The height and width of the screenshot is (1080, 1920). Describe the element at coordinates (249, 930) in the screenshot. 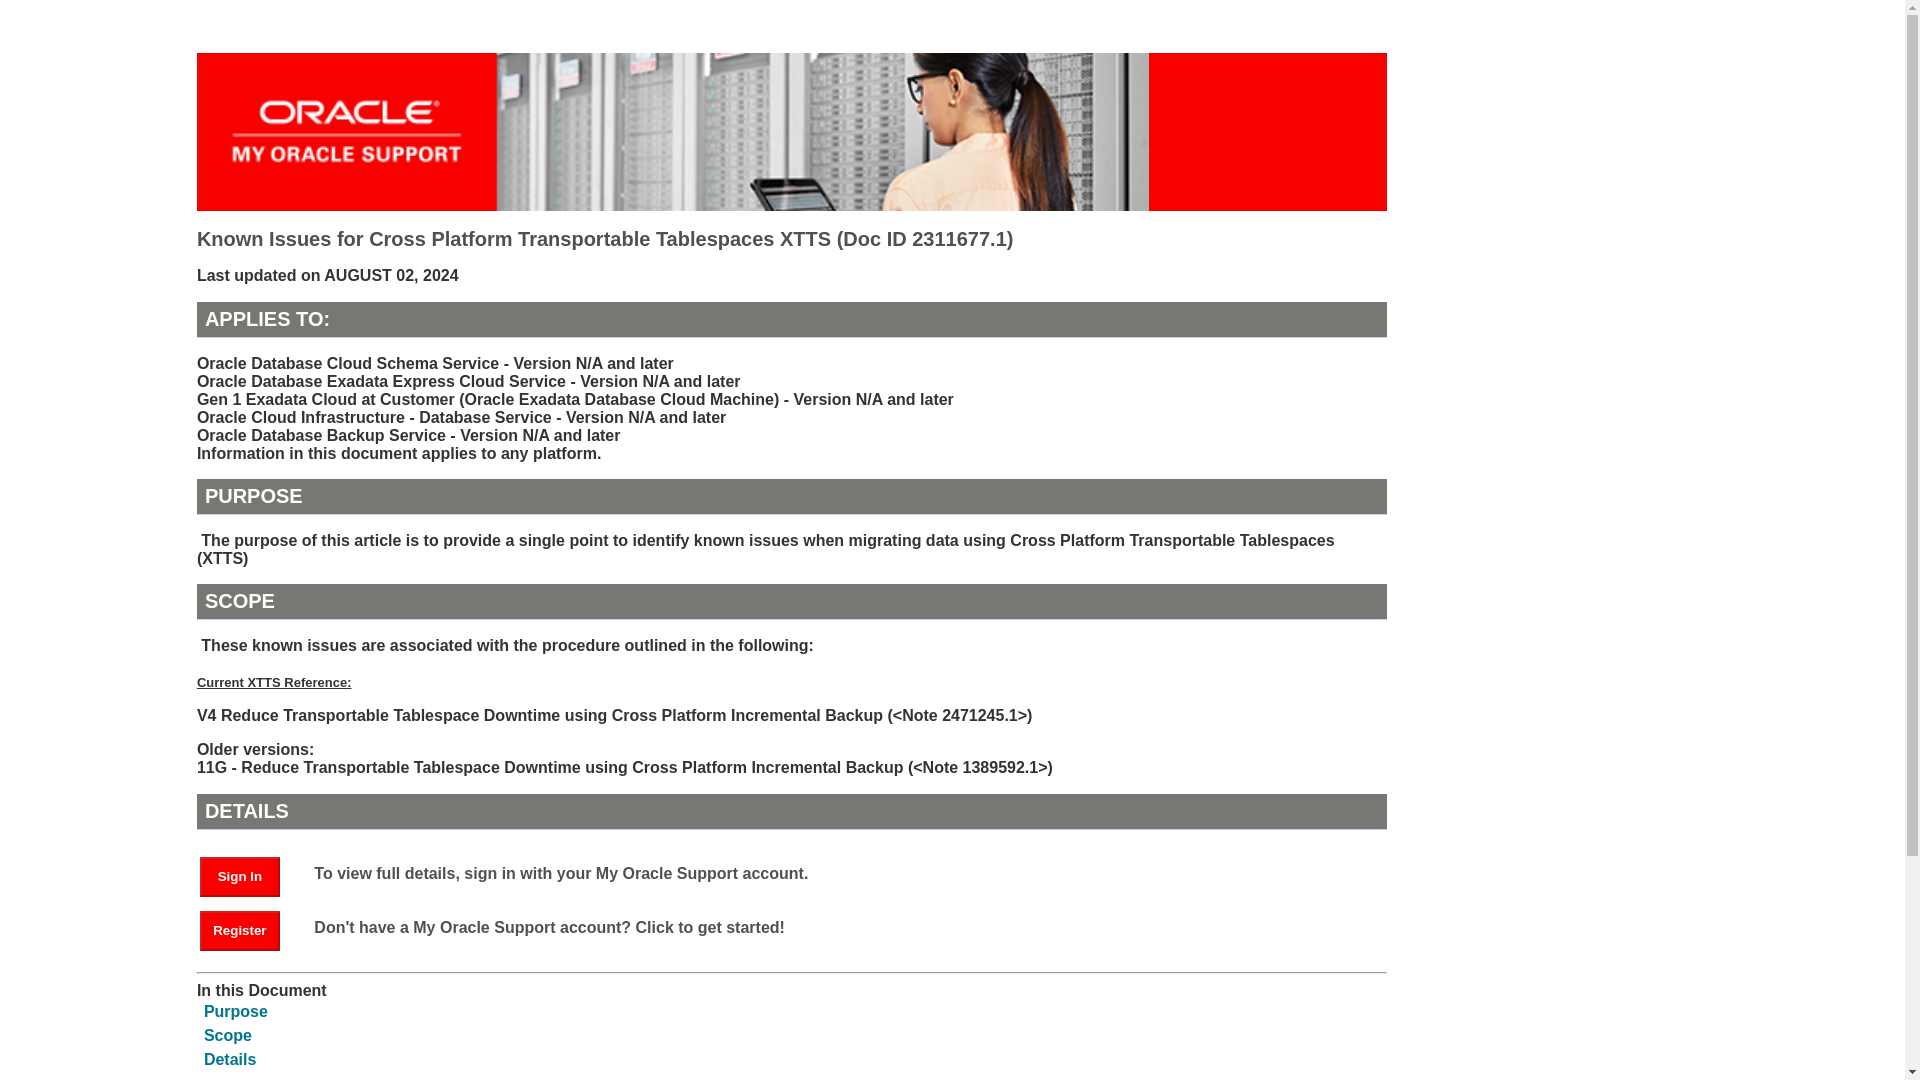

I see `Register` at that location.